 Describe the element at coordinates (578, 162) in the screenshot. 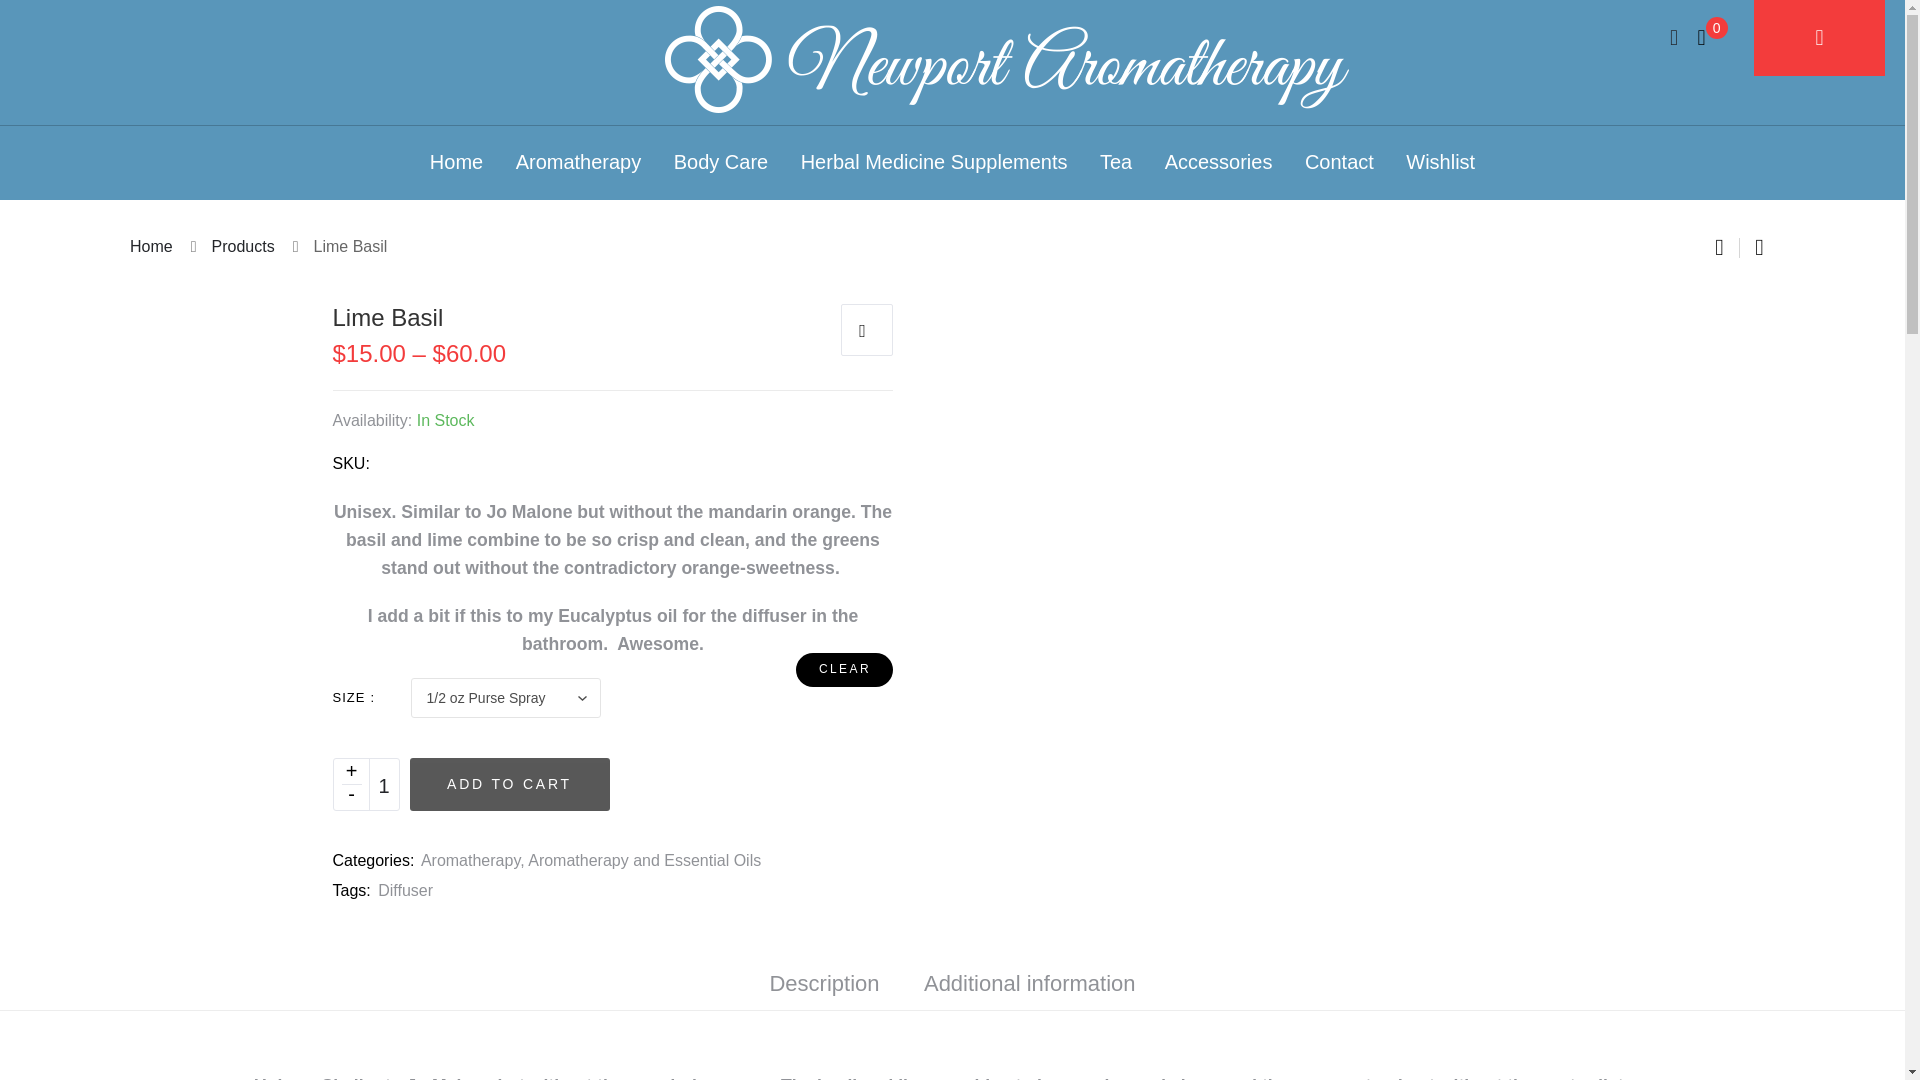

I see `Aromatherapy` at that location.